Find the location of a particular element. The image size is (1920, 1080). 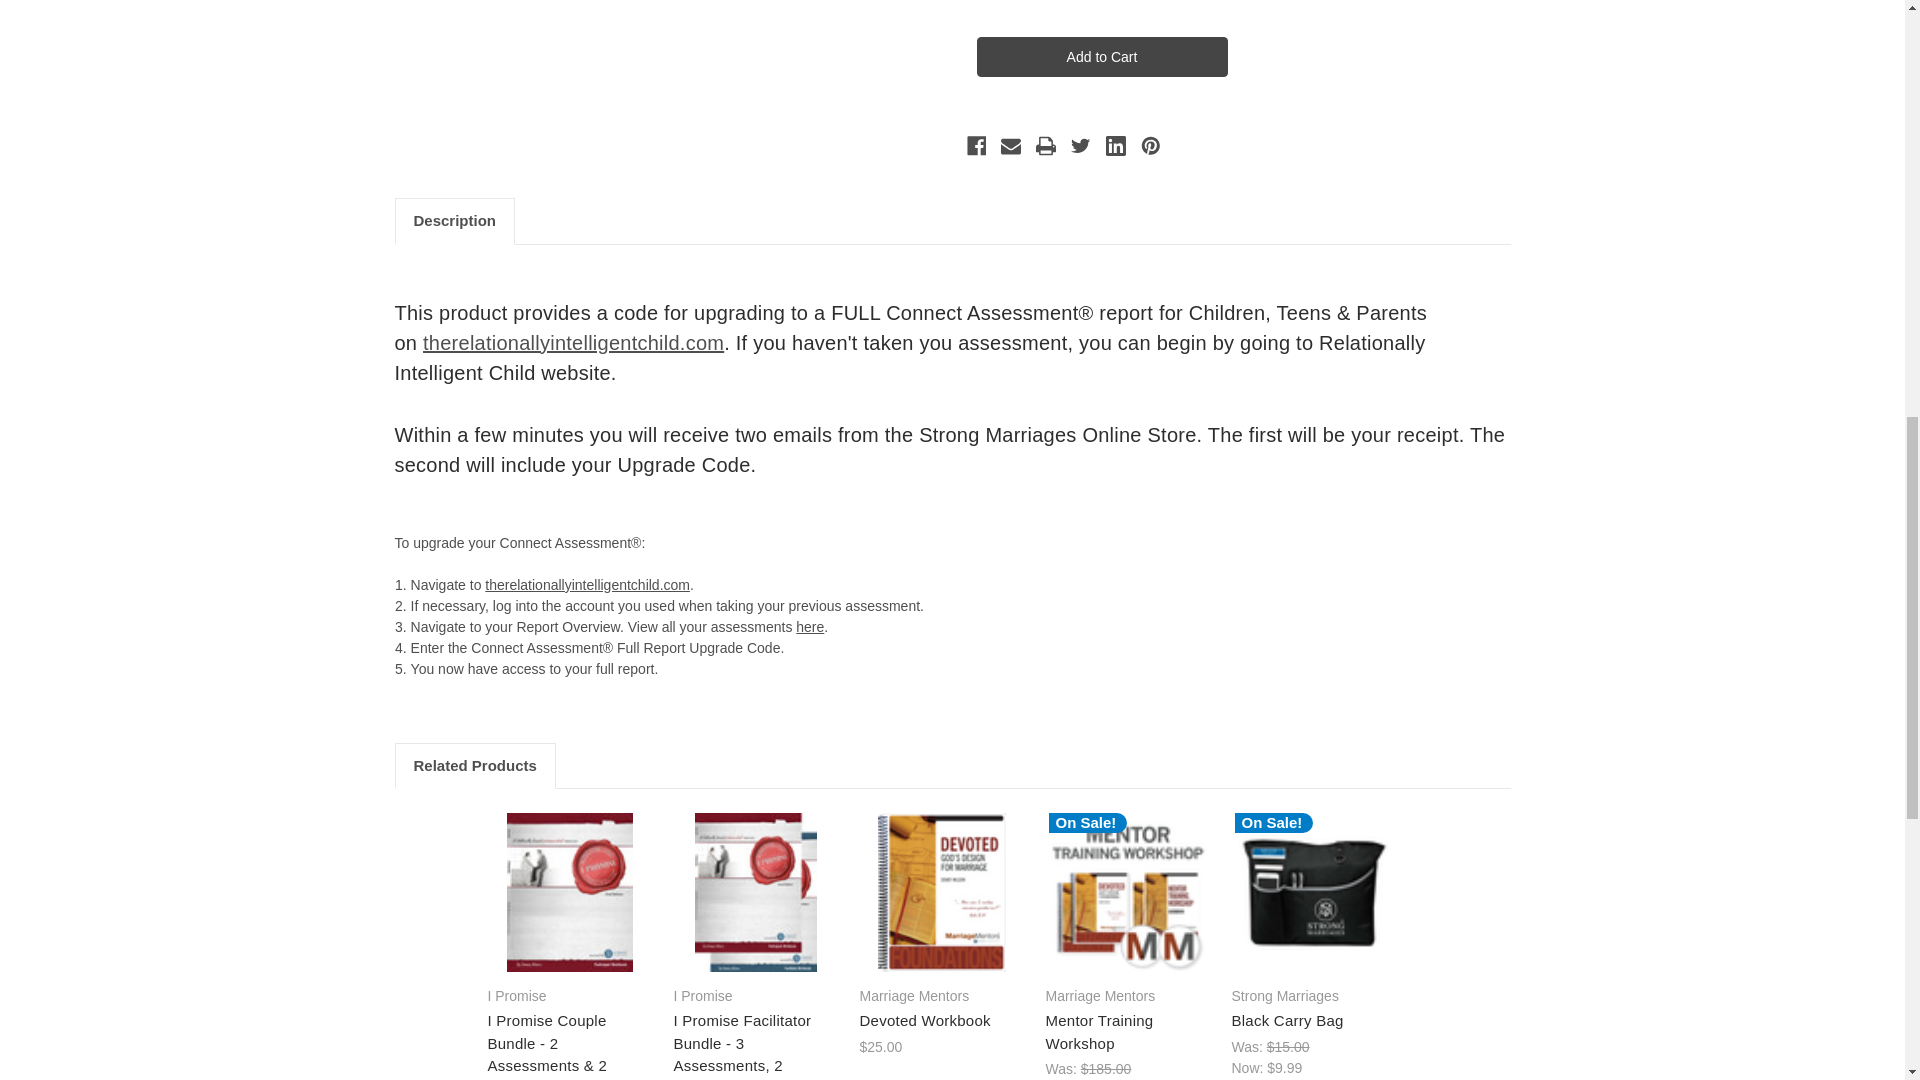

Mentor Training Workshop is located at coordinates (1128, 892).